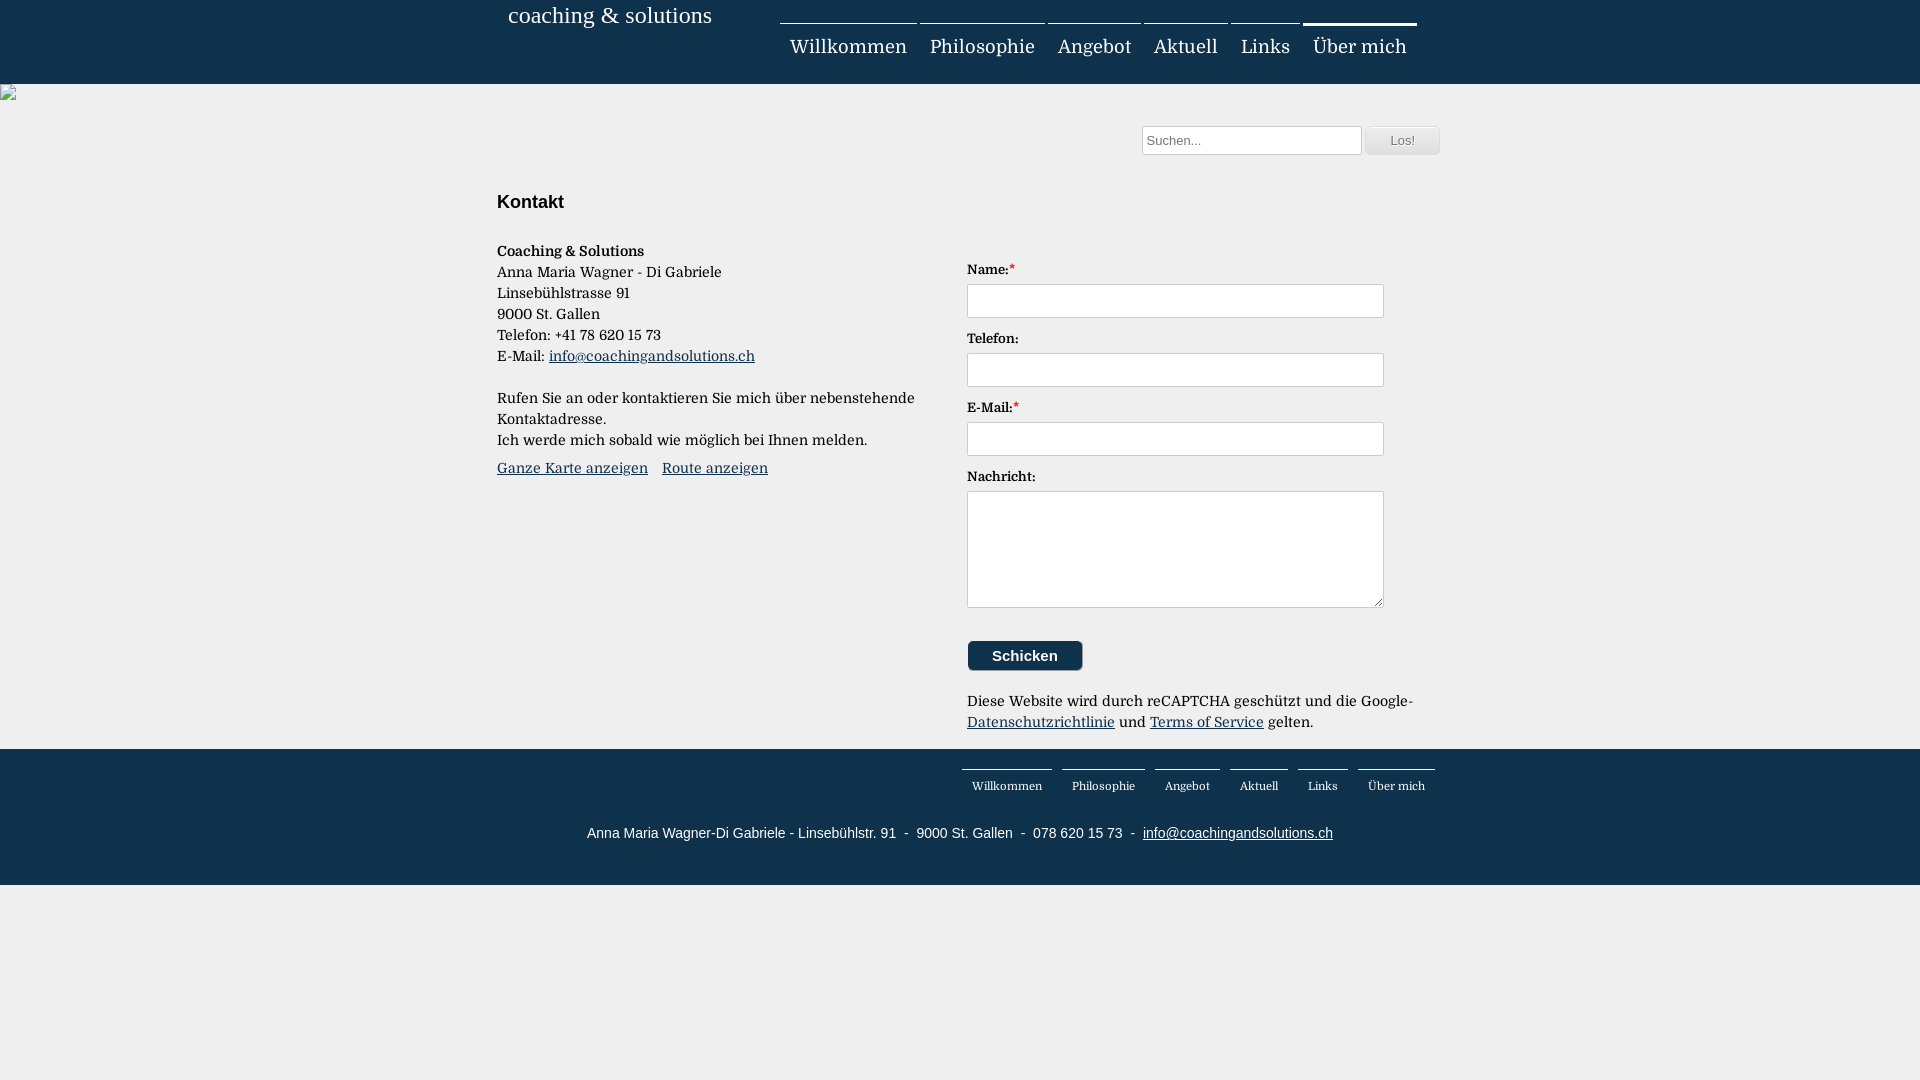 The height and width of the screenshot is (1080, 1920). I want to click on Route anzeigen, so click(715, 468).